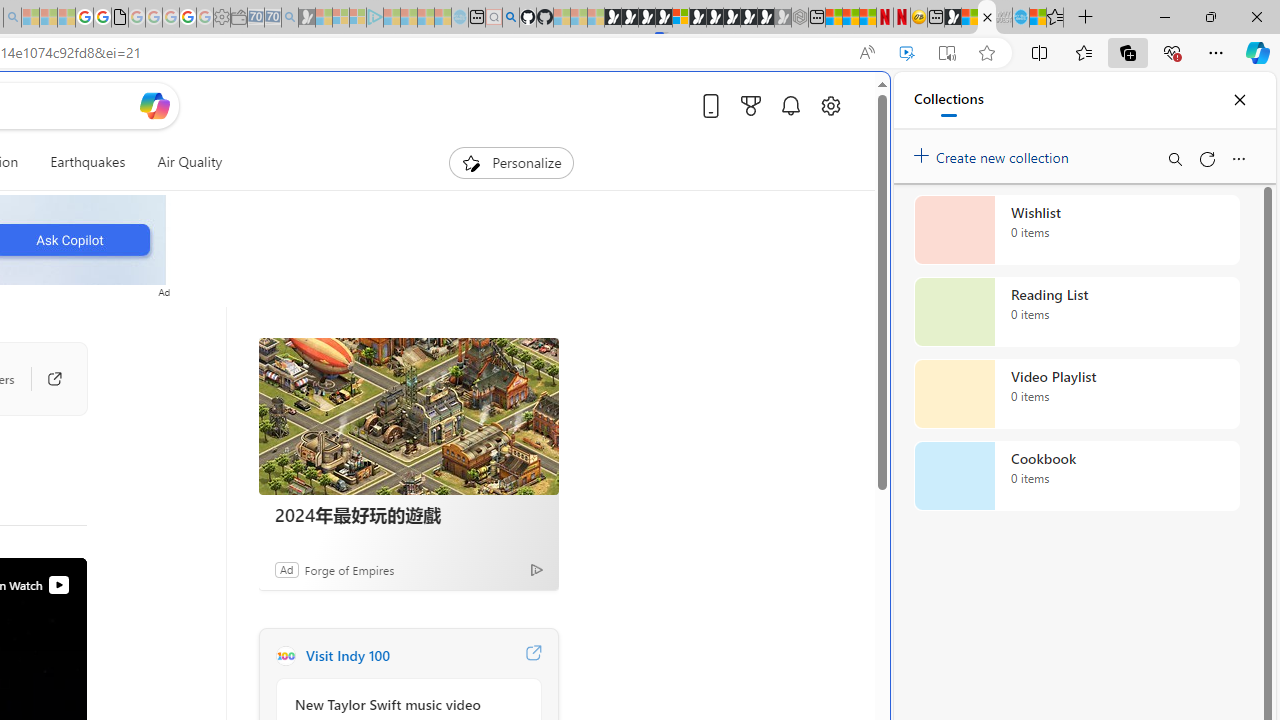 The height and width of the screenshot is (720, 1280). Describe the element at coordinates (119, 18) in the screenshot. I see `google_privacy_policy_zh-CN.pdf` at that location.